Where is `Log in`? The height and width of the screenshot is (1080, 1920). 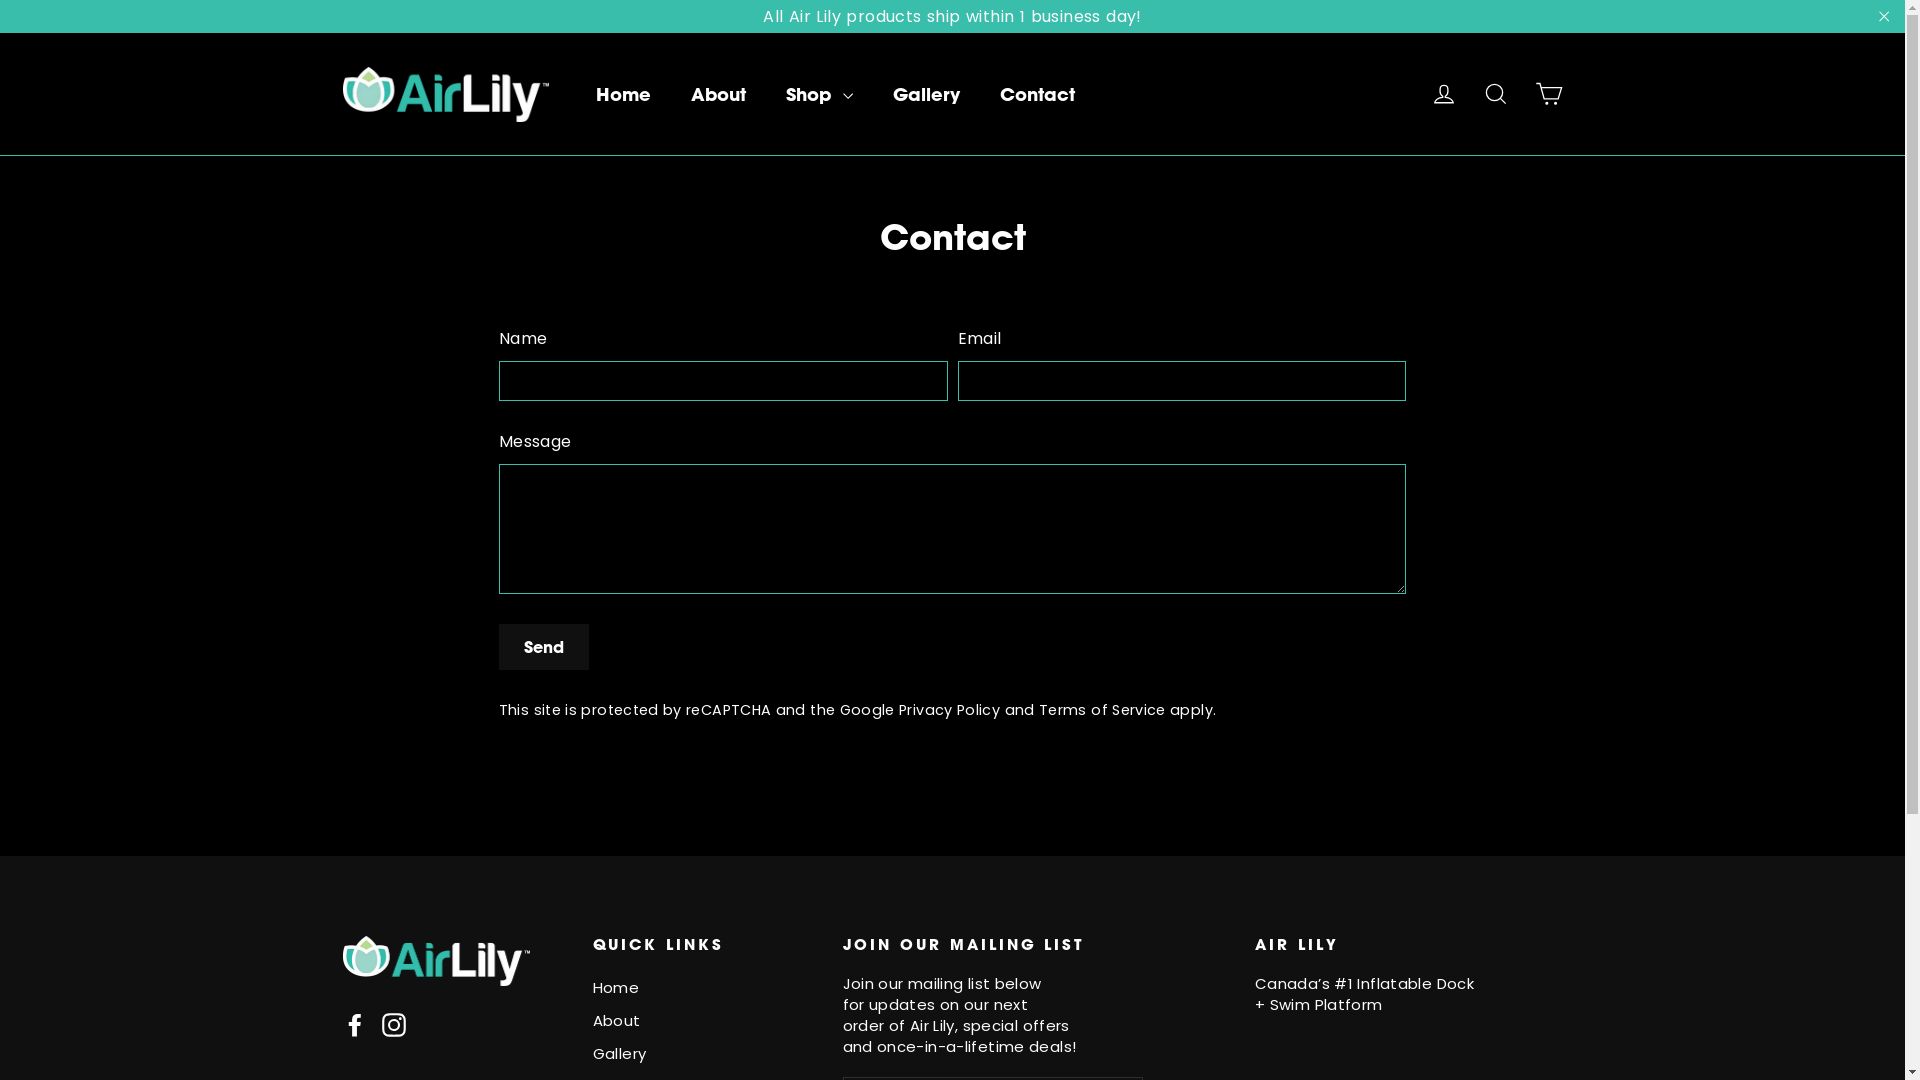
Log in is located at coordinates (1444, 94).